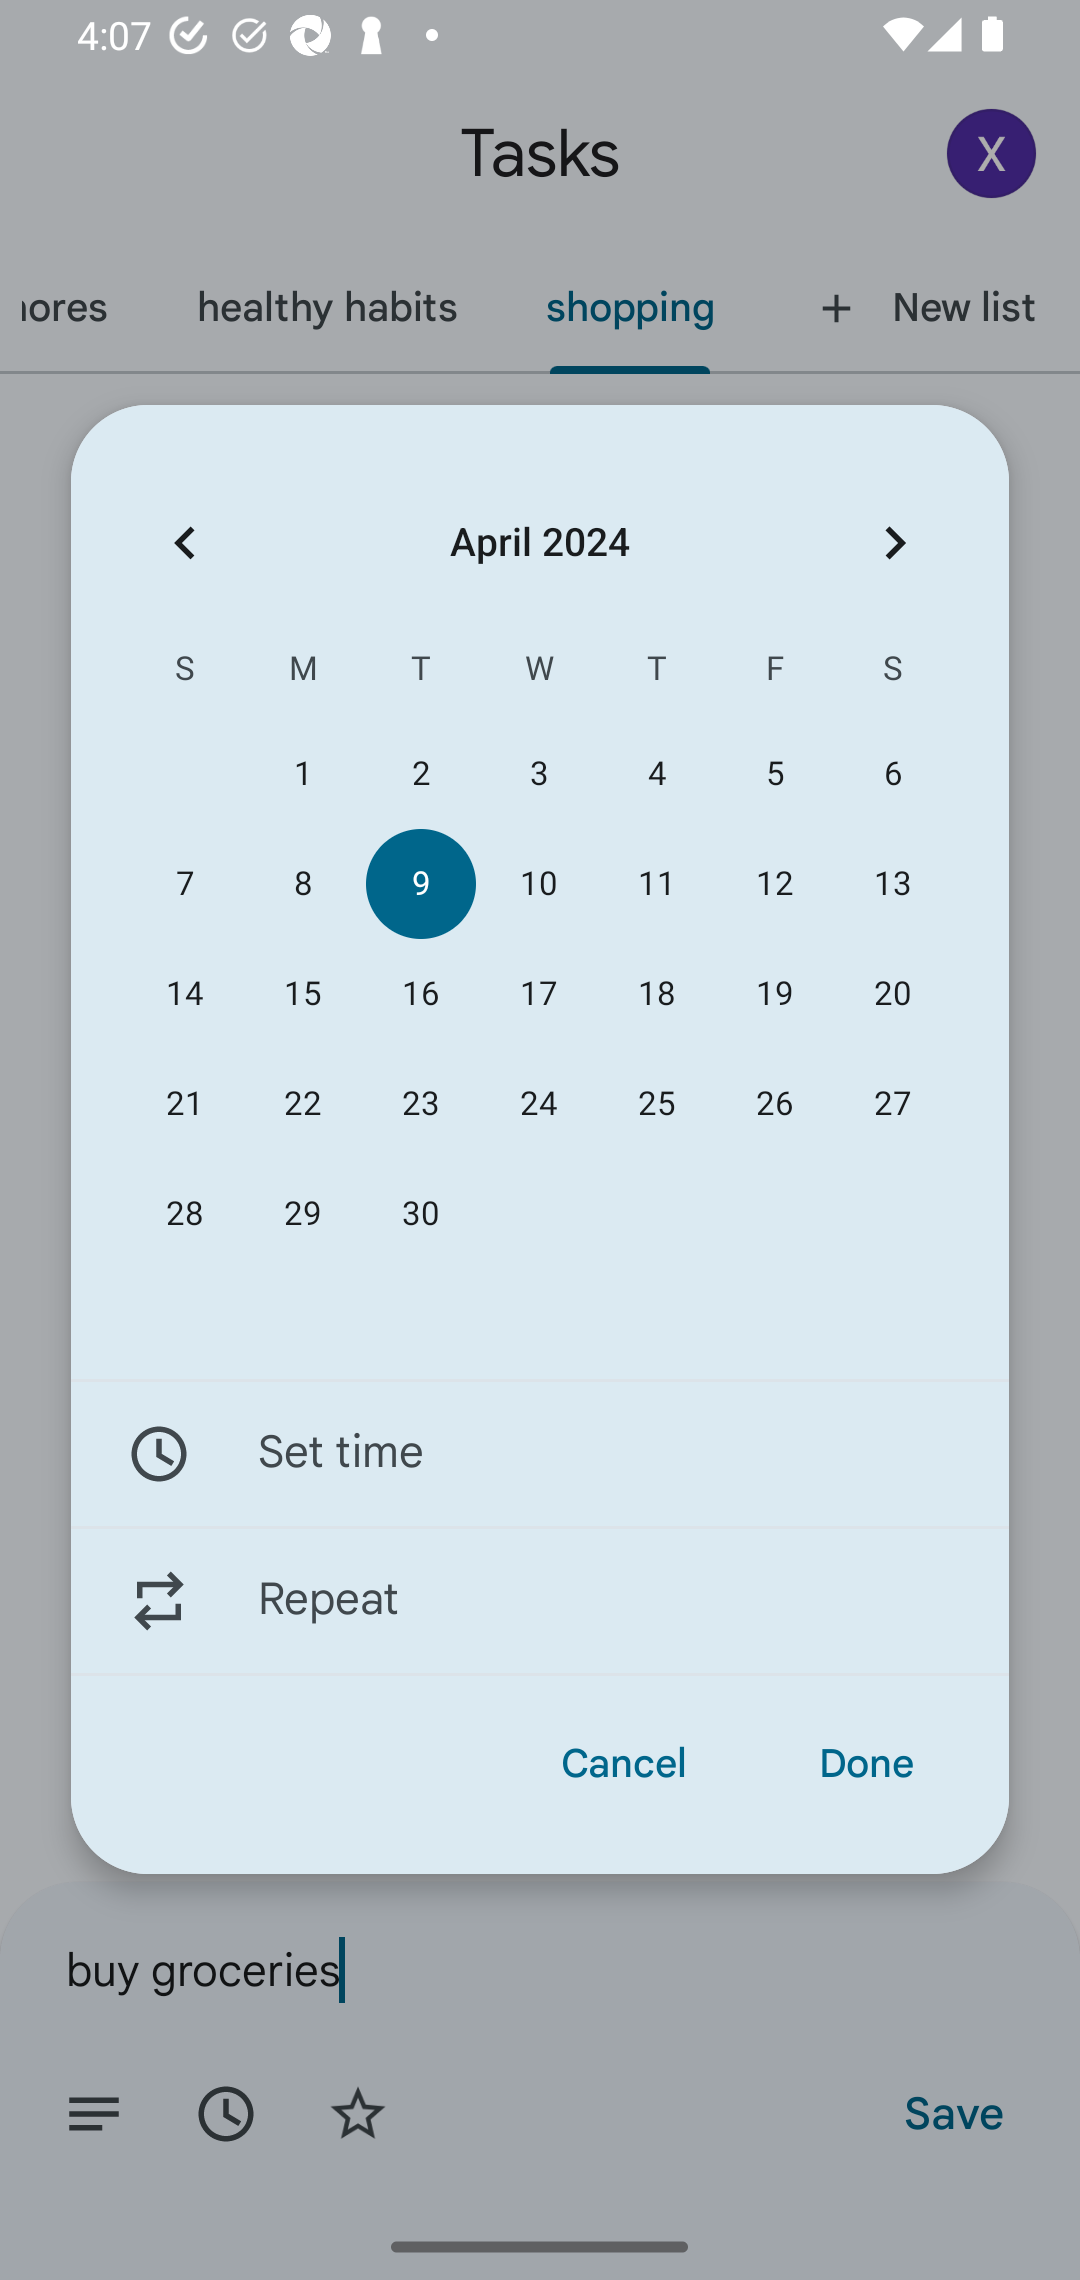 This screenshot has width=1080, height=2280. I want to click on 20 20 April 2024, so click(892, 994).